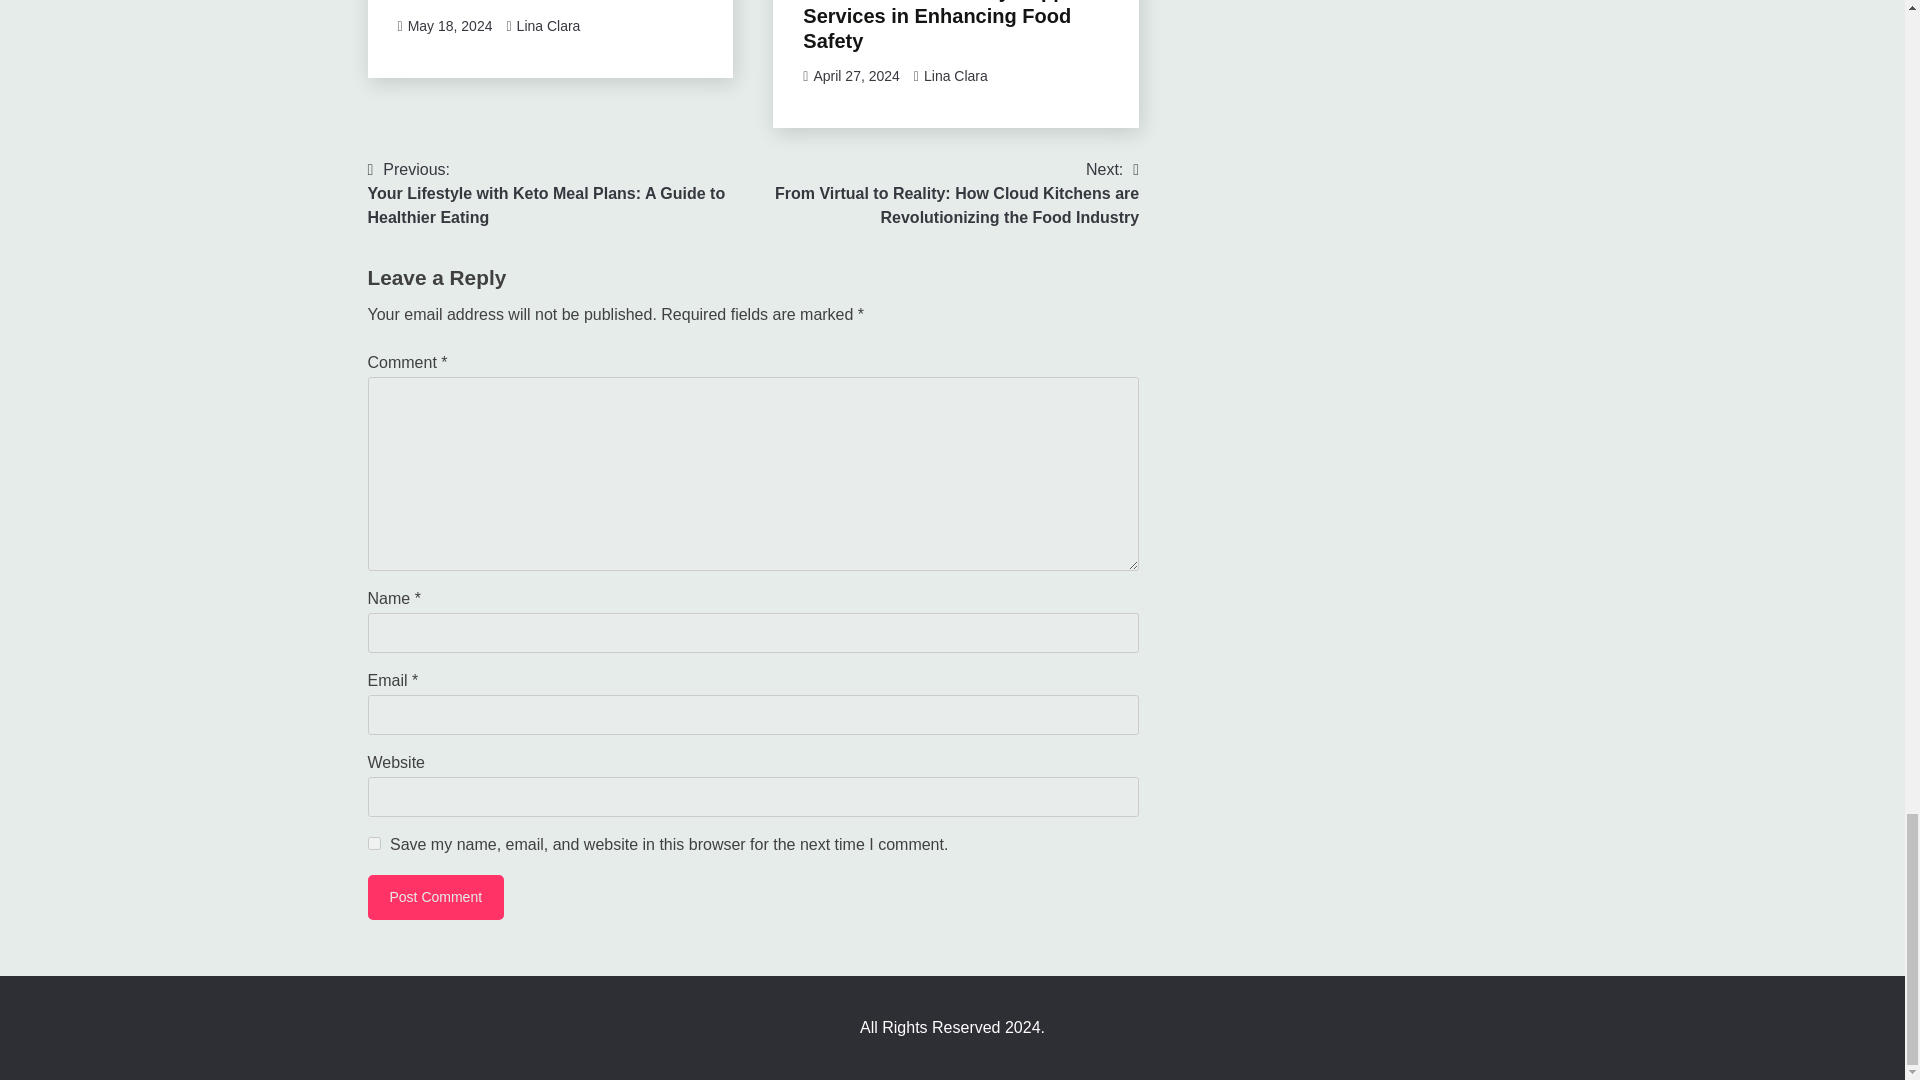 The height and width of the screenshot is (1080, 1920). What do you see at coordinates (956, 76) in the screenshot?
I see `Lina Clara` at bounding box center [956, 76].